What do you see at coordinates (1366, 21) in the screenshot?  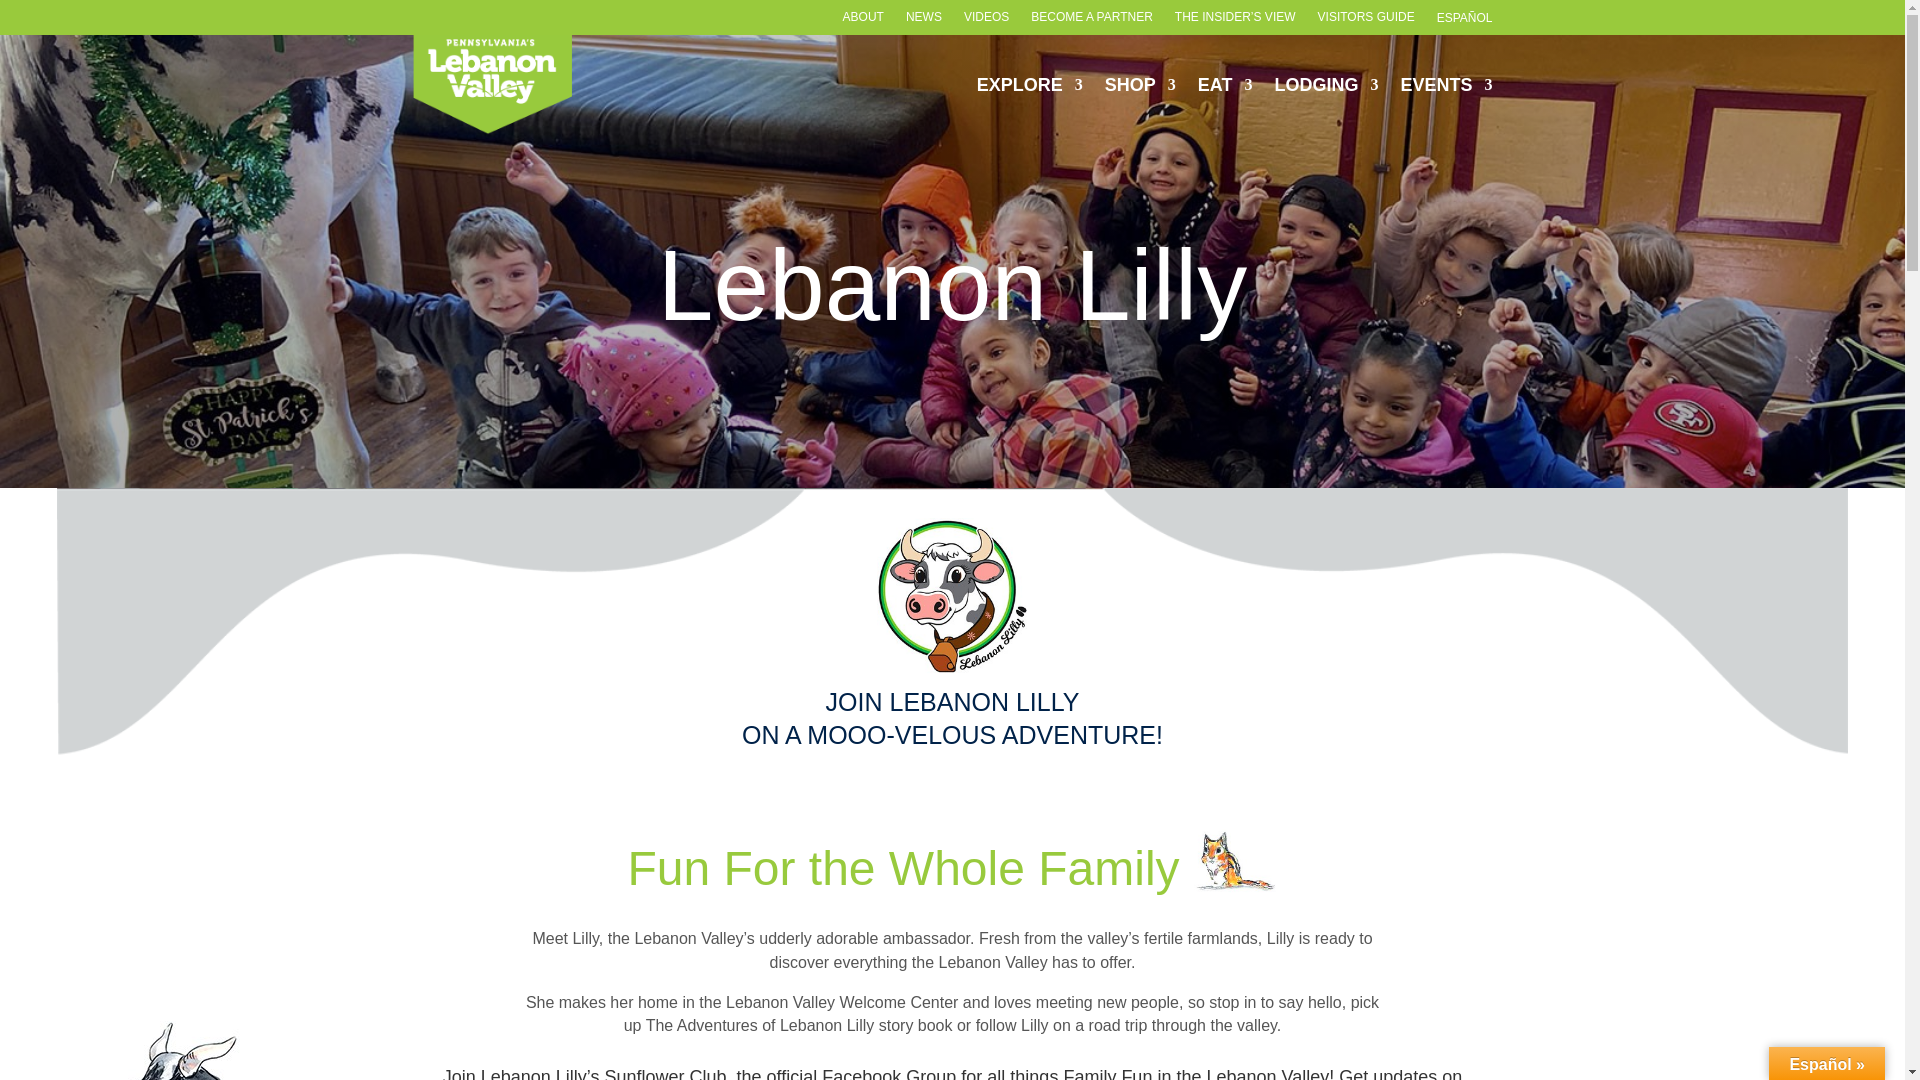 I see `VISITORS GUIDE` at bounding box center [1366, 21].